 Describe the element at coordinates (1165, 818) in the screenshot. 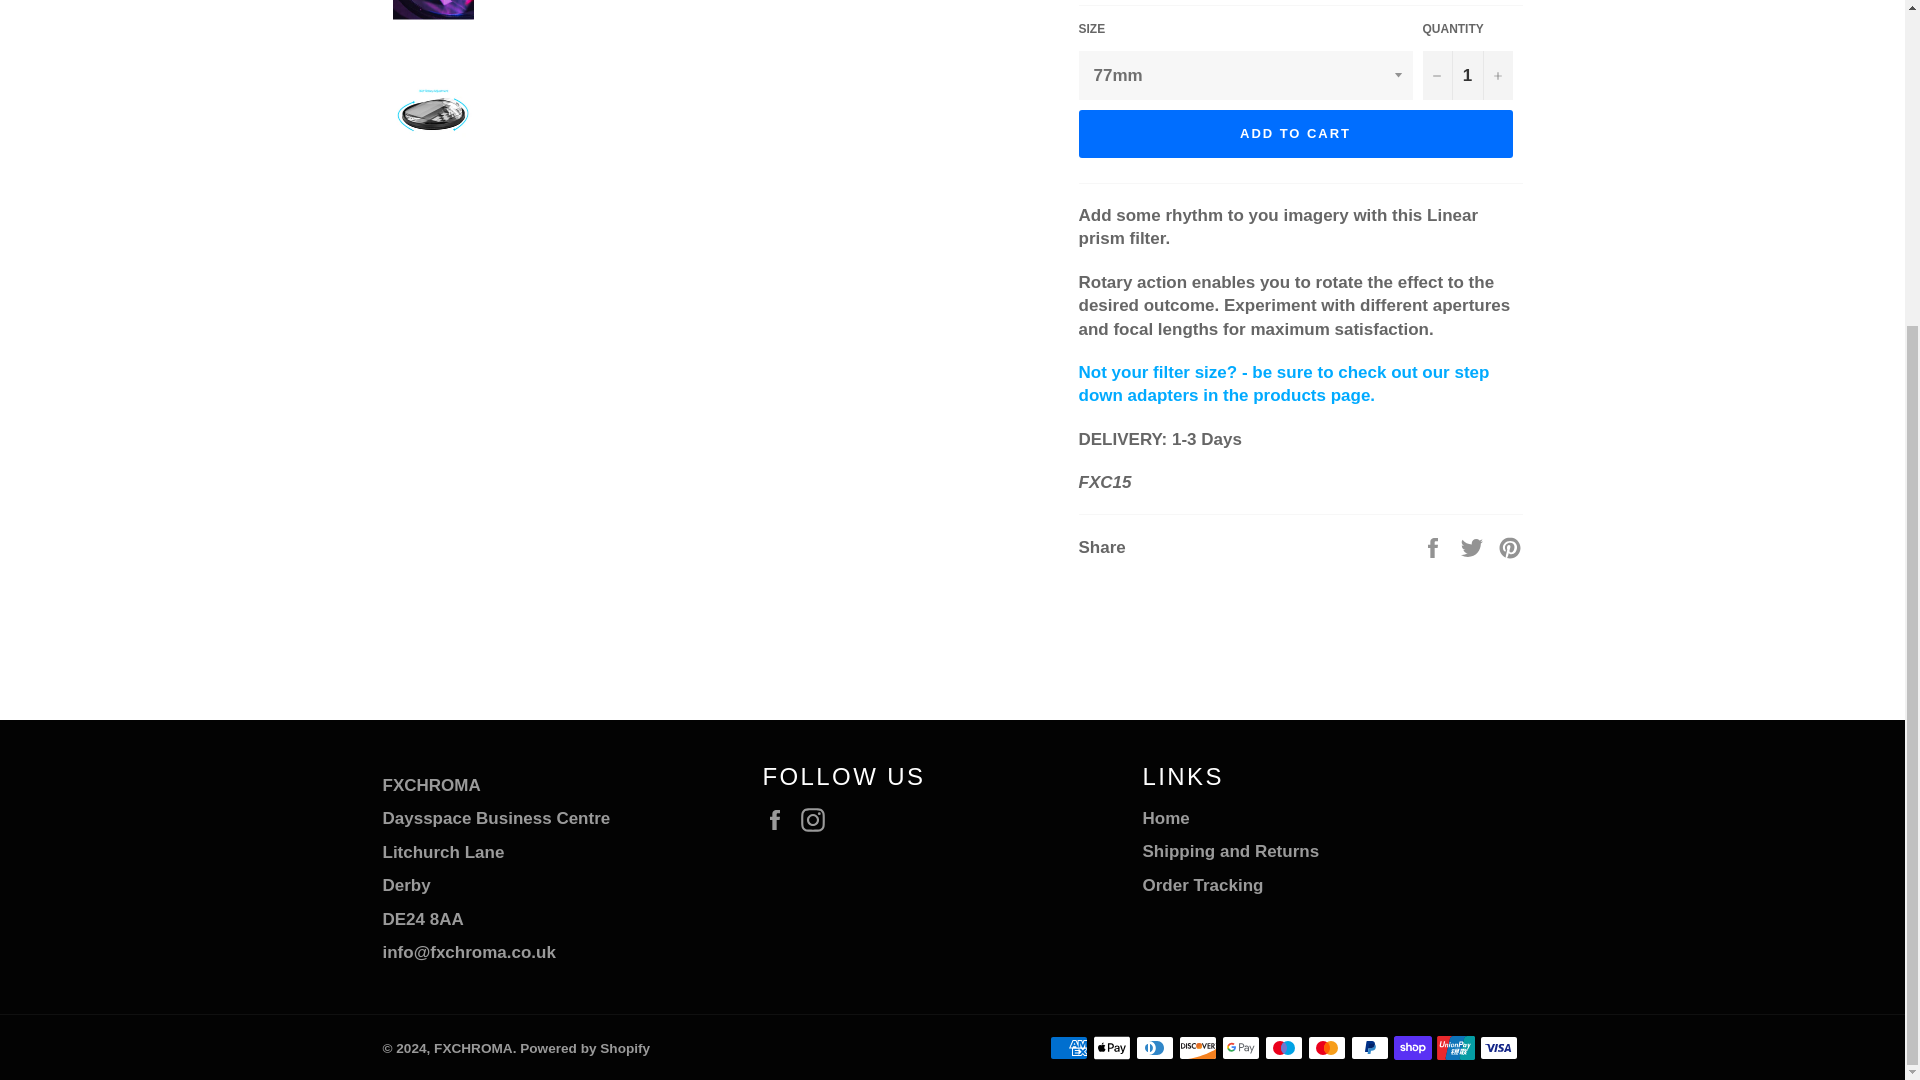

I see `Home` at that location.